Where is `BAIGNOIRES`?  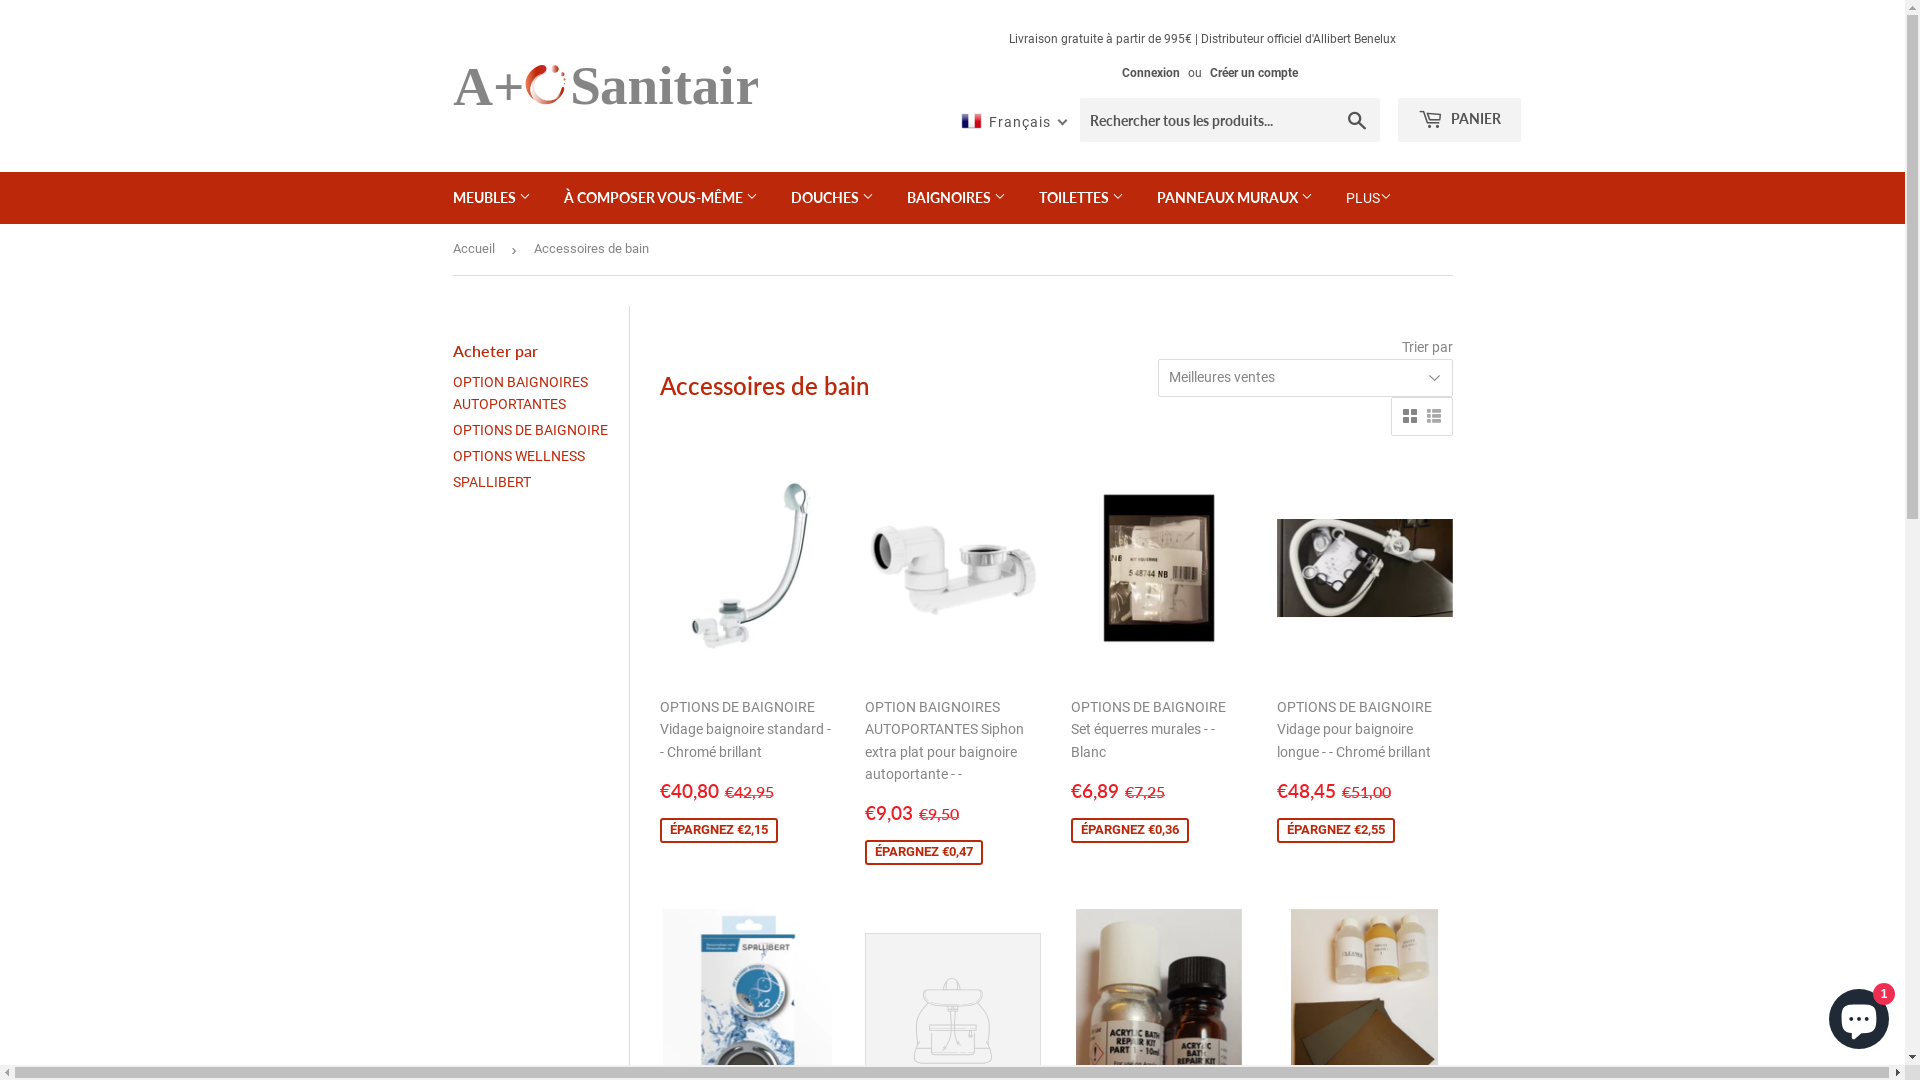
BAIGNOIRES is located at coordinates (956, 198).